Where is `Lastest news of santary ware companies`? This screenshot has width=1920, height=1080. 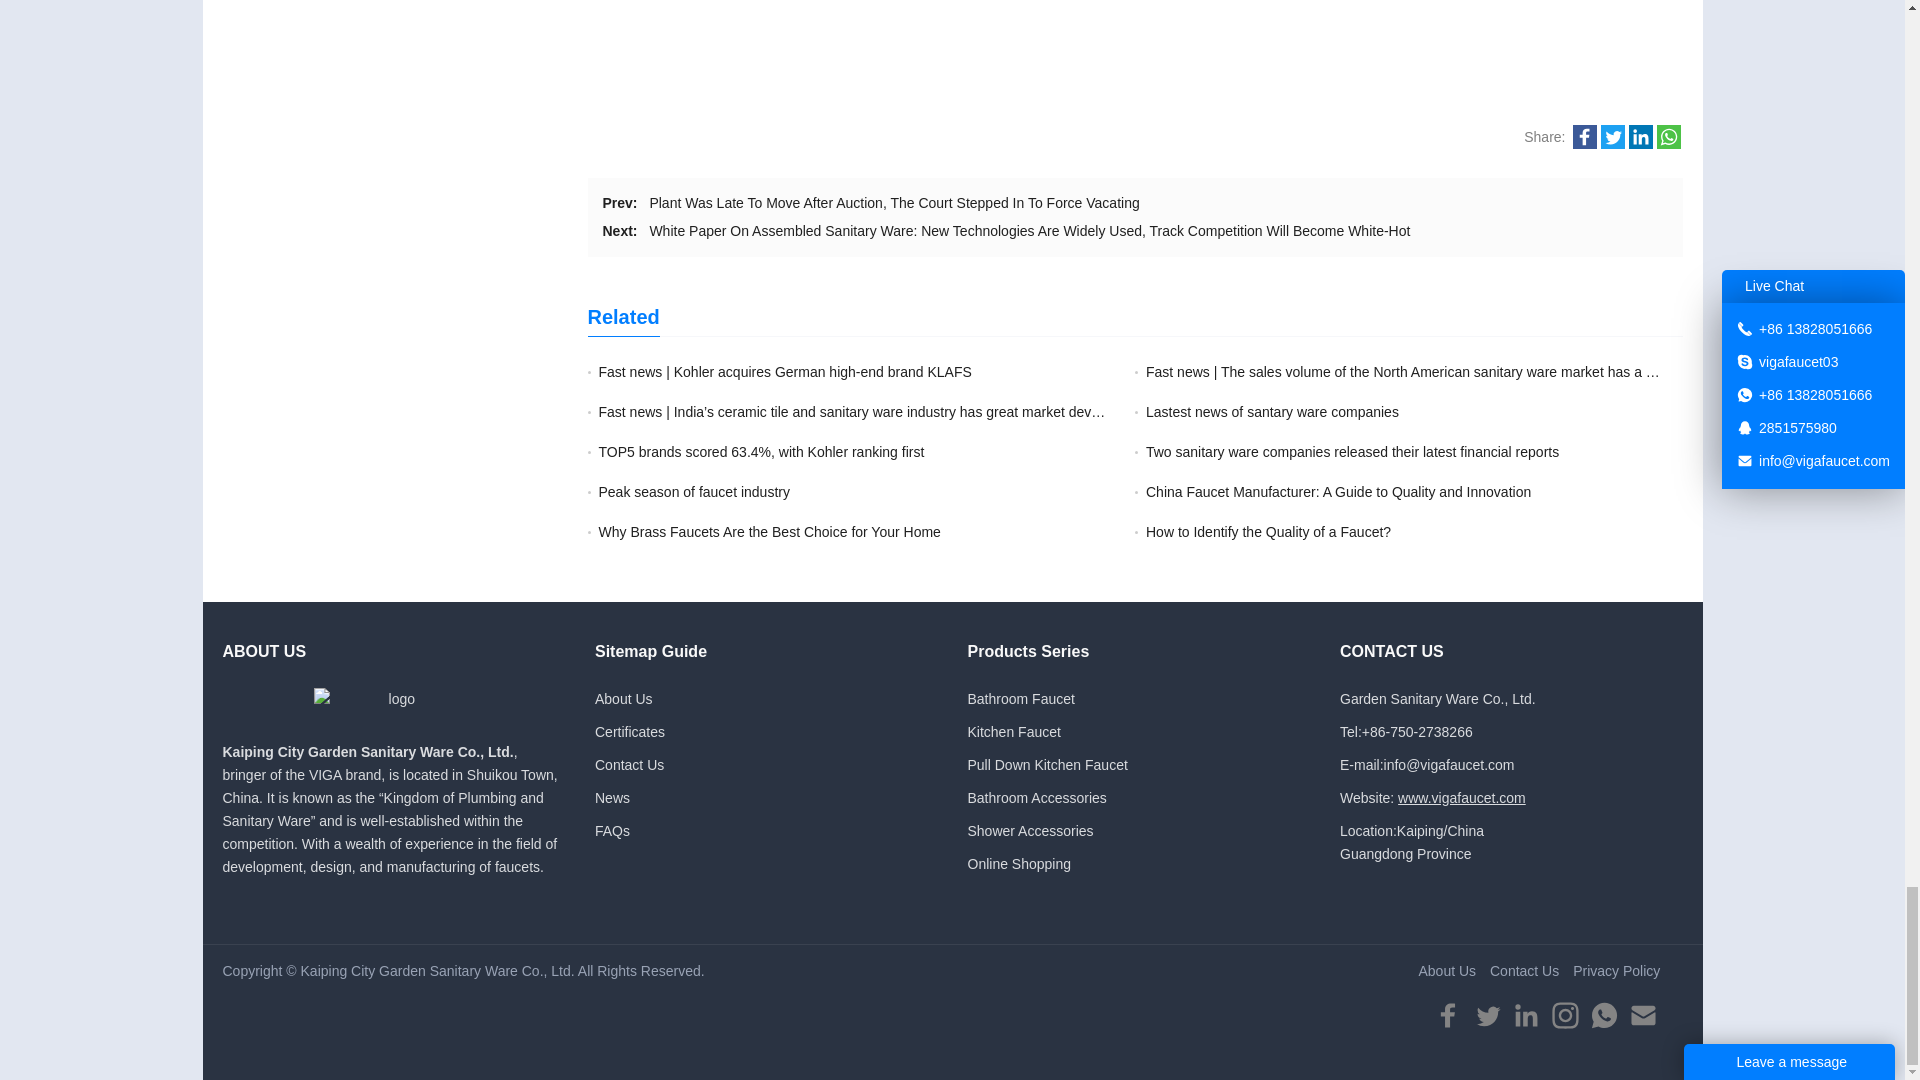 Lastest news of santary ware companies is located at coordinates (1272, 412).